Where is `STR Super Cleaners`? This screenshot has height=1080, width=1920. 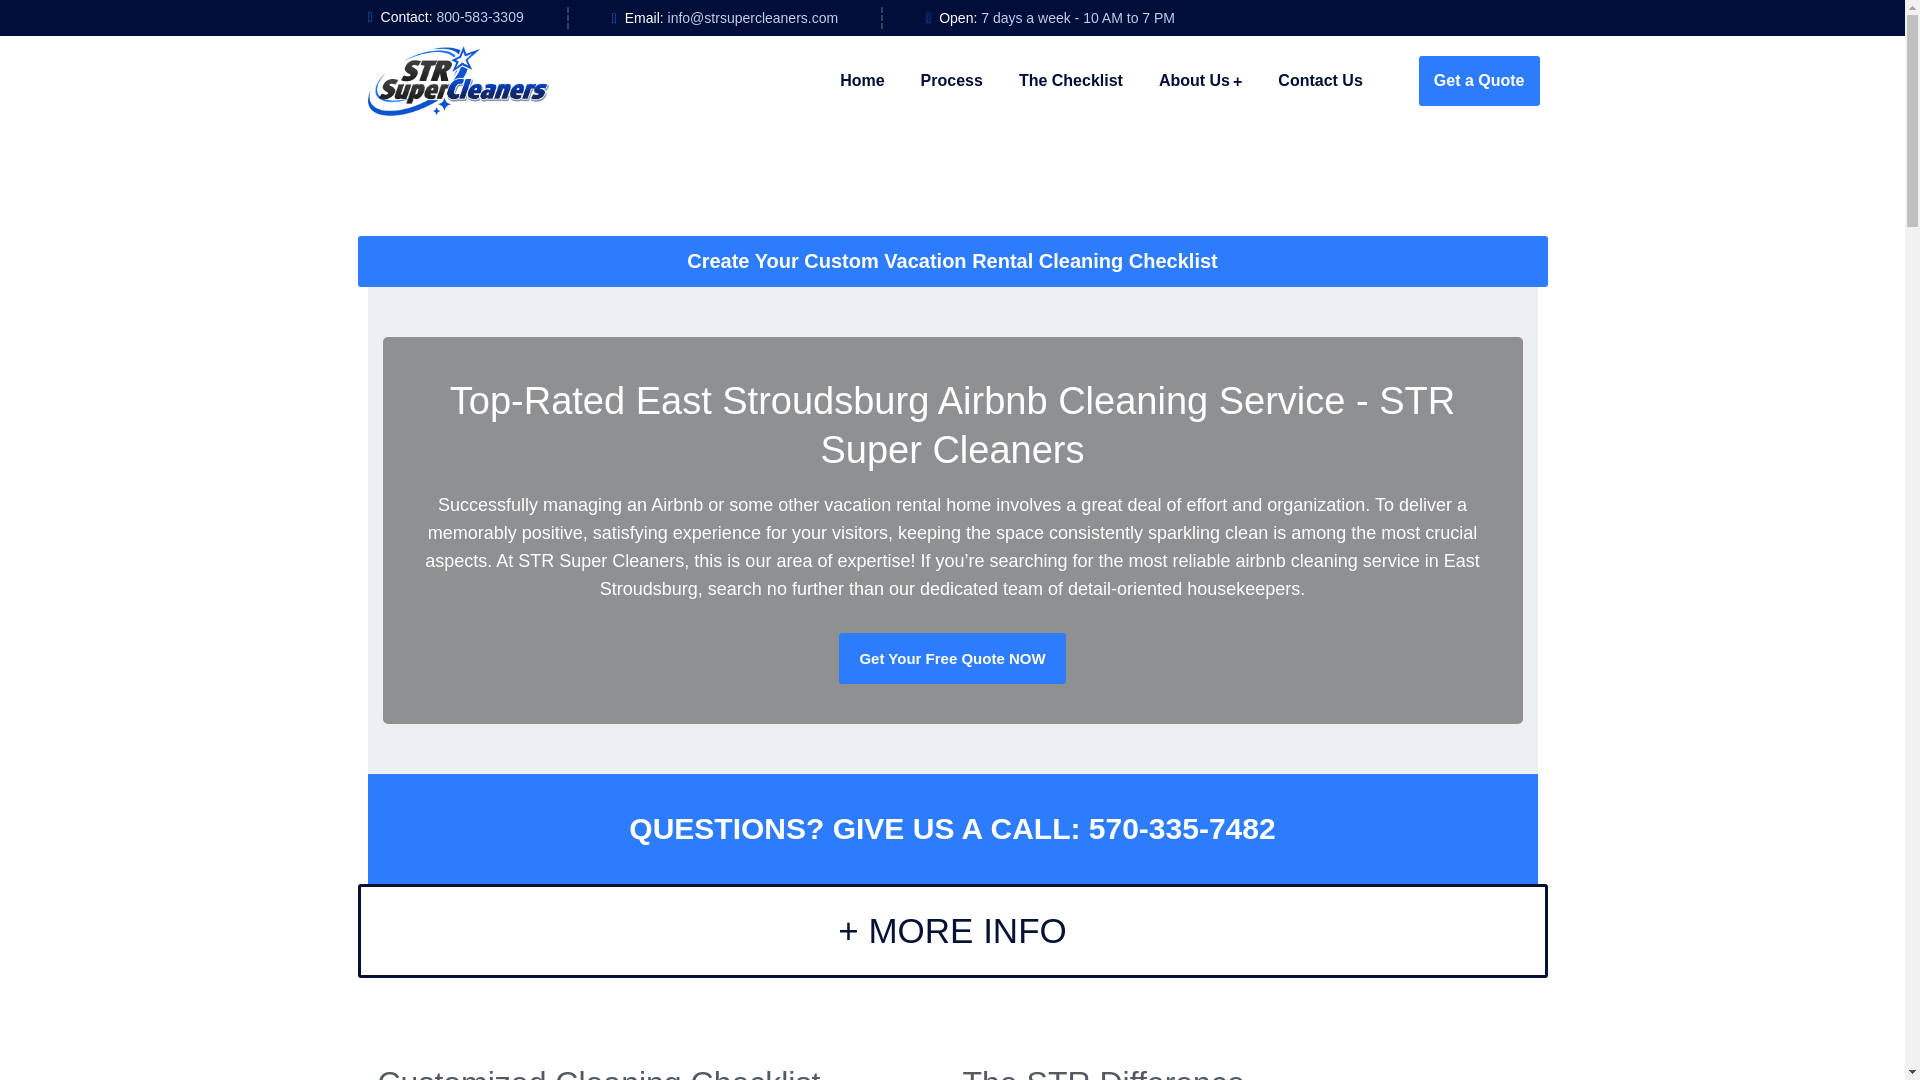
STR Super Cleaners is located at coordinates (458, 80).